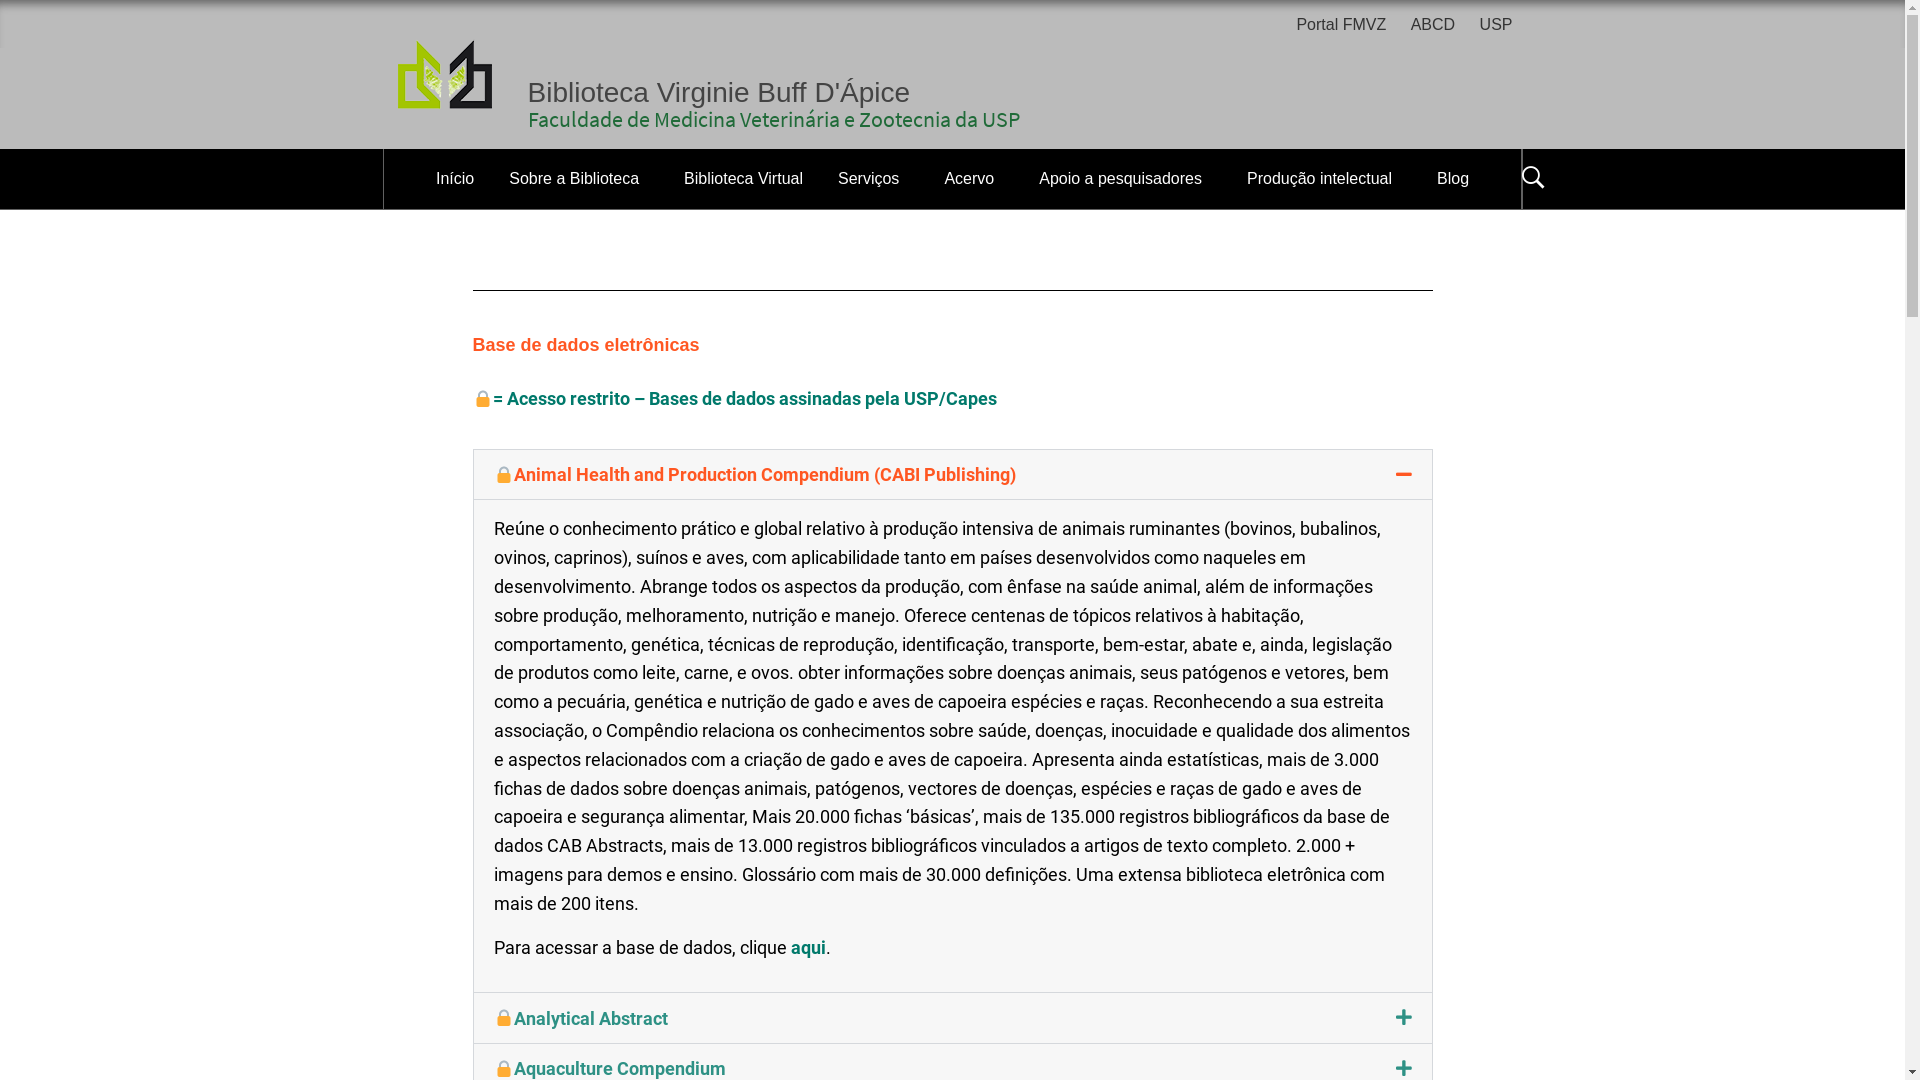 This screenshot has height=1080, width=1920. Describe the element at coordinates (1433, 26) in the screenshot. I see `ABCD` at that location.